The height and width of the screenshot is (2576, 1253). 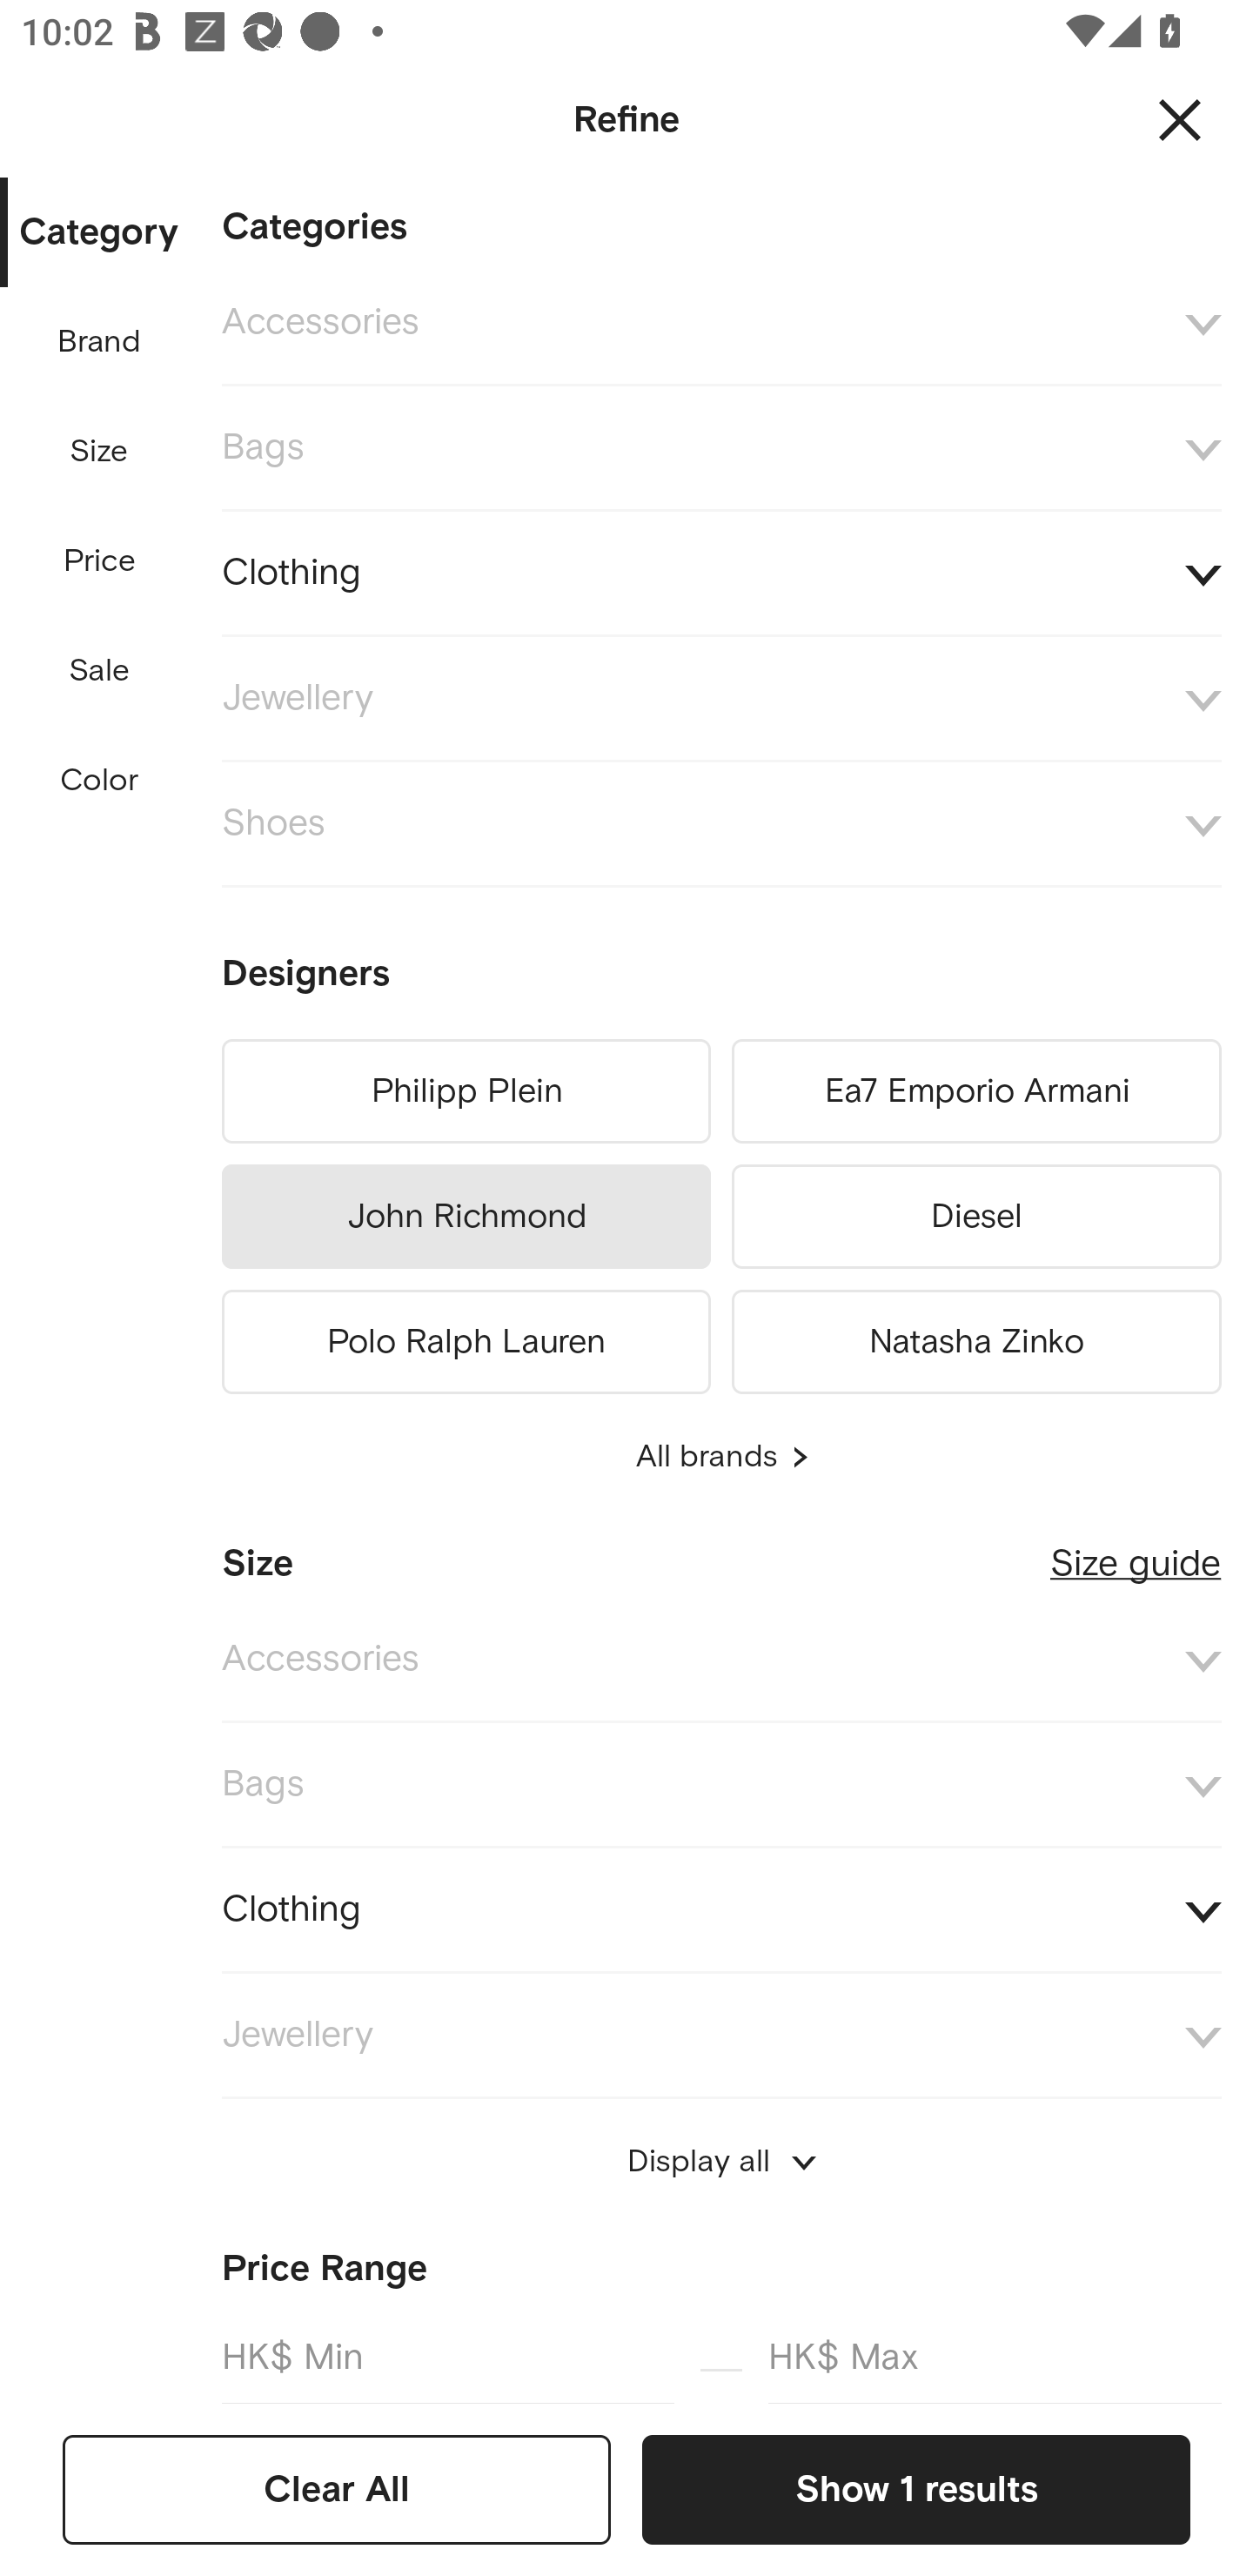 I want to click on Category, so click(x=98, y=233).